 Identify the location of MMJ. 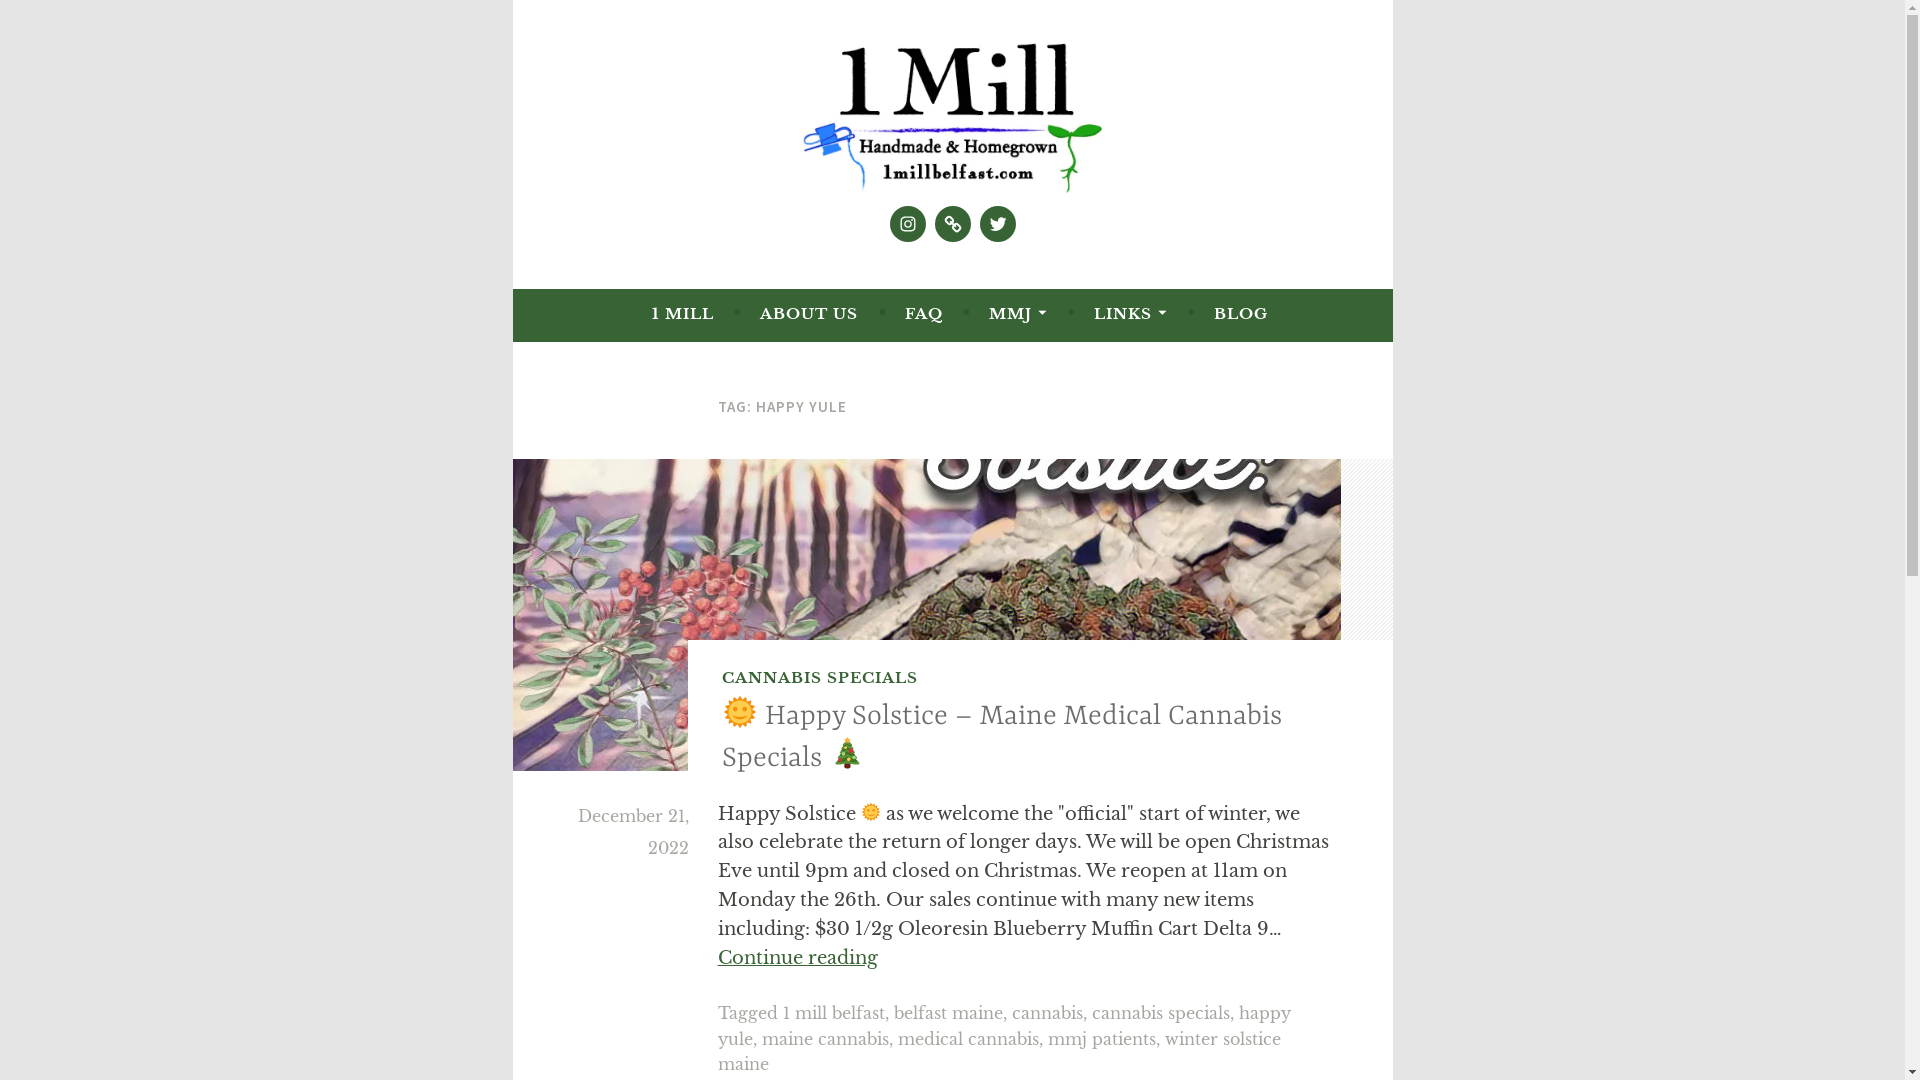
(1018, 314).